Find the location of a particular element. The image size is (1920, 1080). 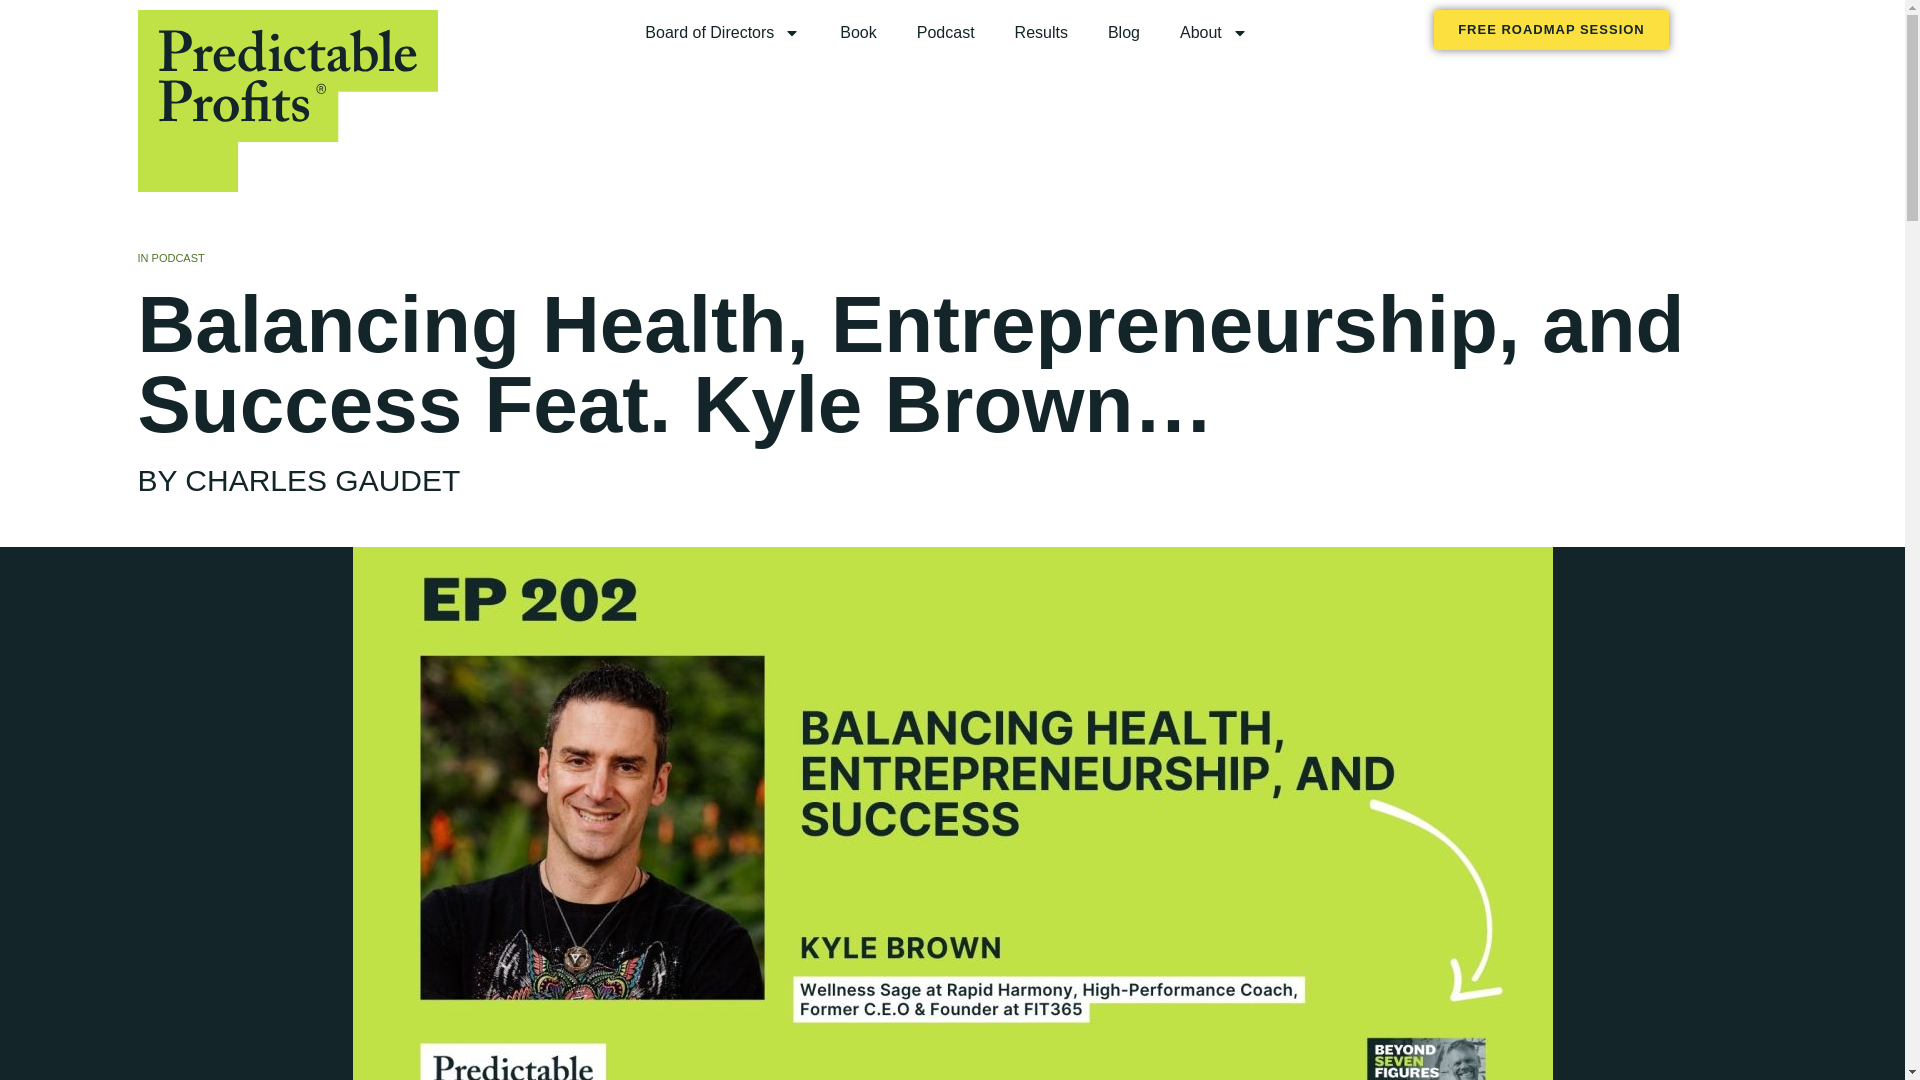

About is located at coordinates (1213, 32).